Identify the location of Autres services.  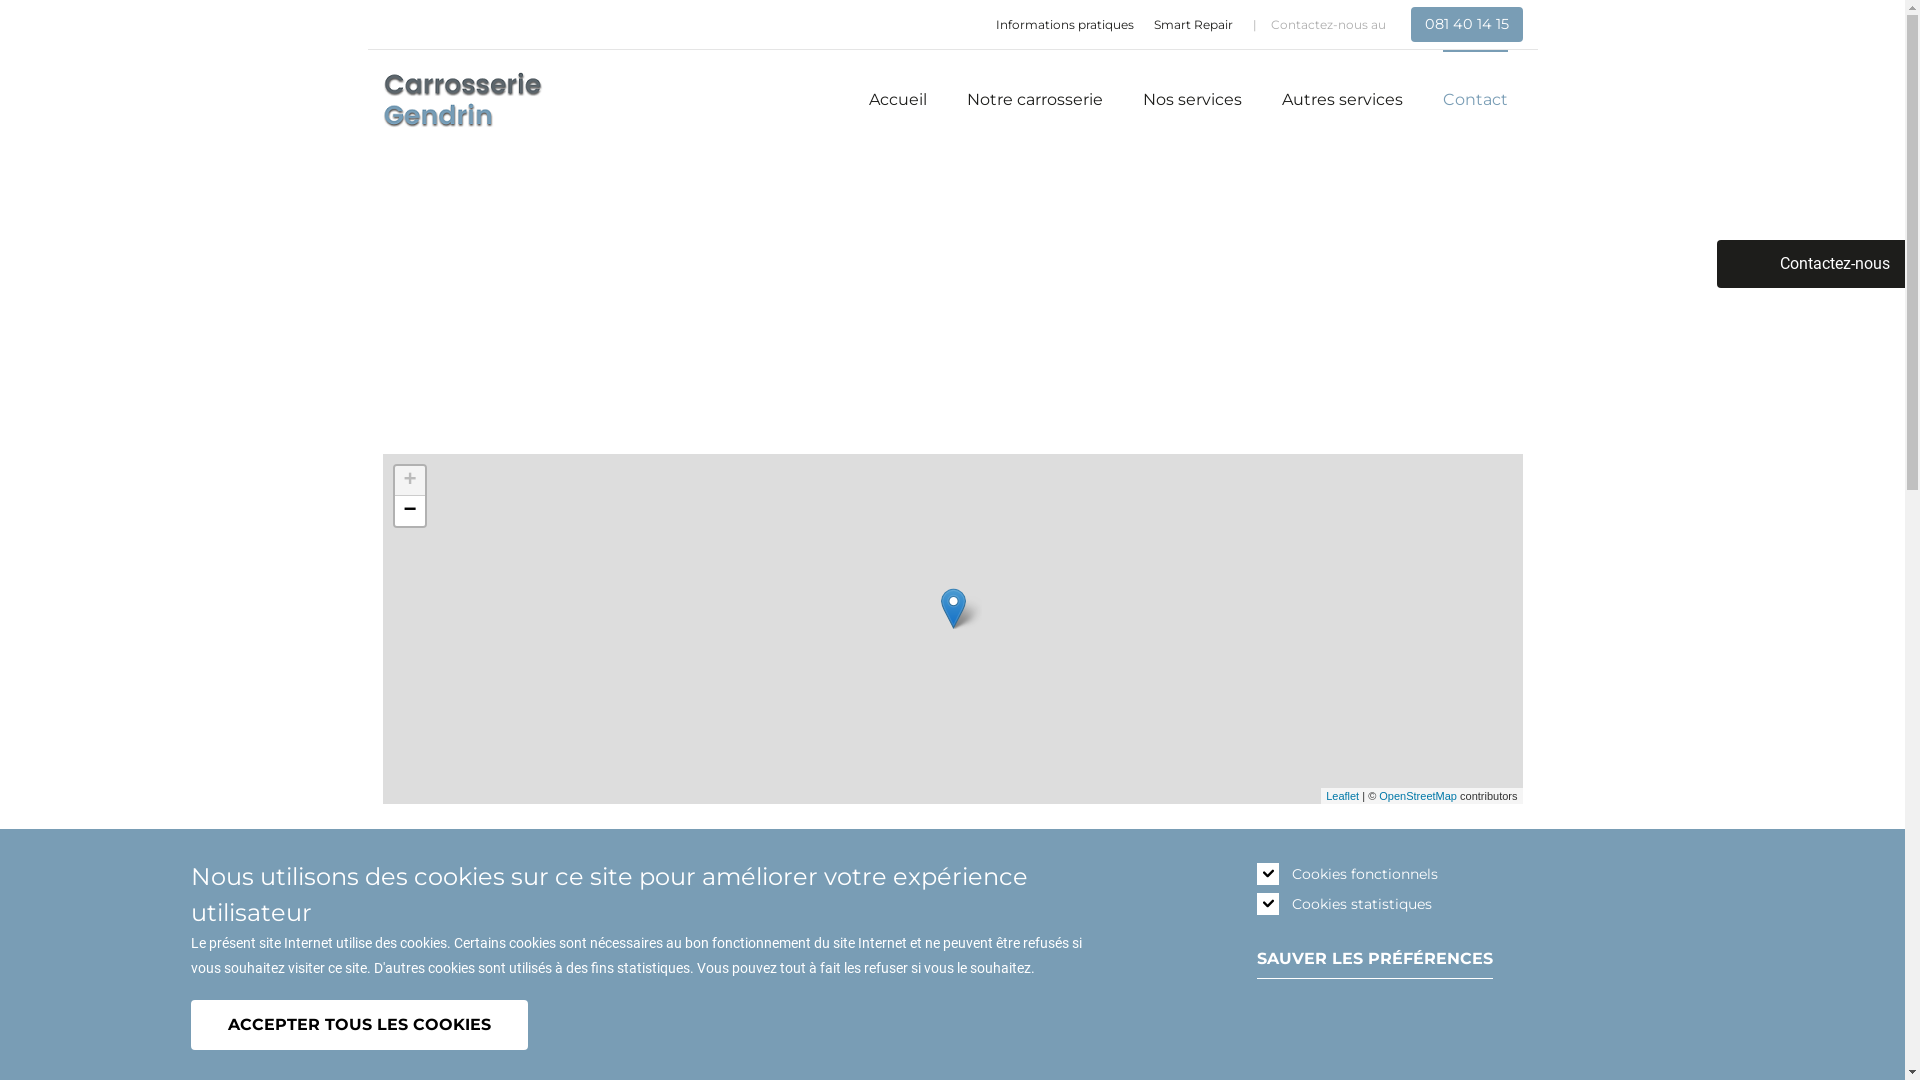
(1342, 100).